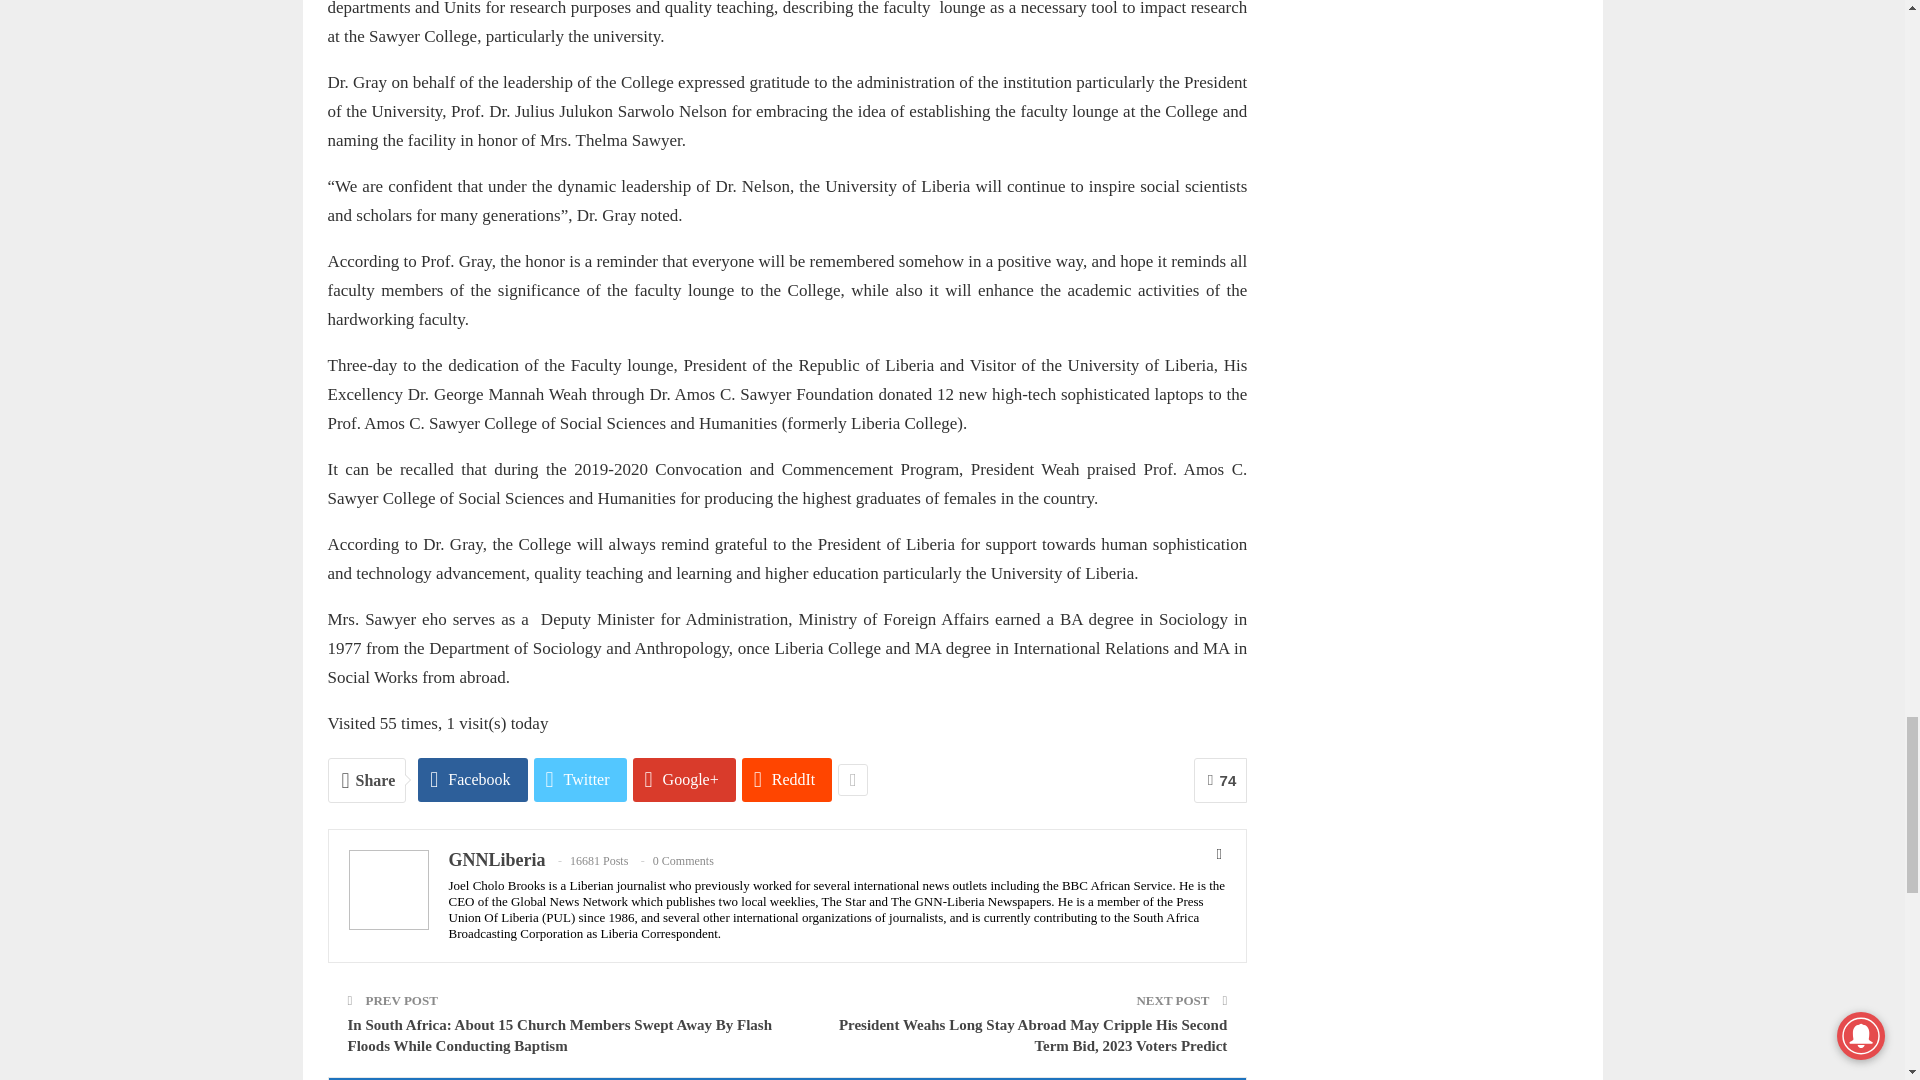  What do you see at coordinates (496, 860) in the screenshot?
I see `GNNLiberia` at bounding box center [496, 860].